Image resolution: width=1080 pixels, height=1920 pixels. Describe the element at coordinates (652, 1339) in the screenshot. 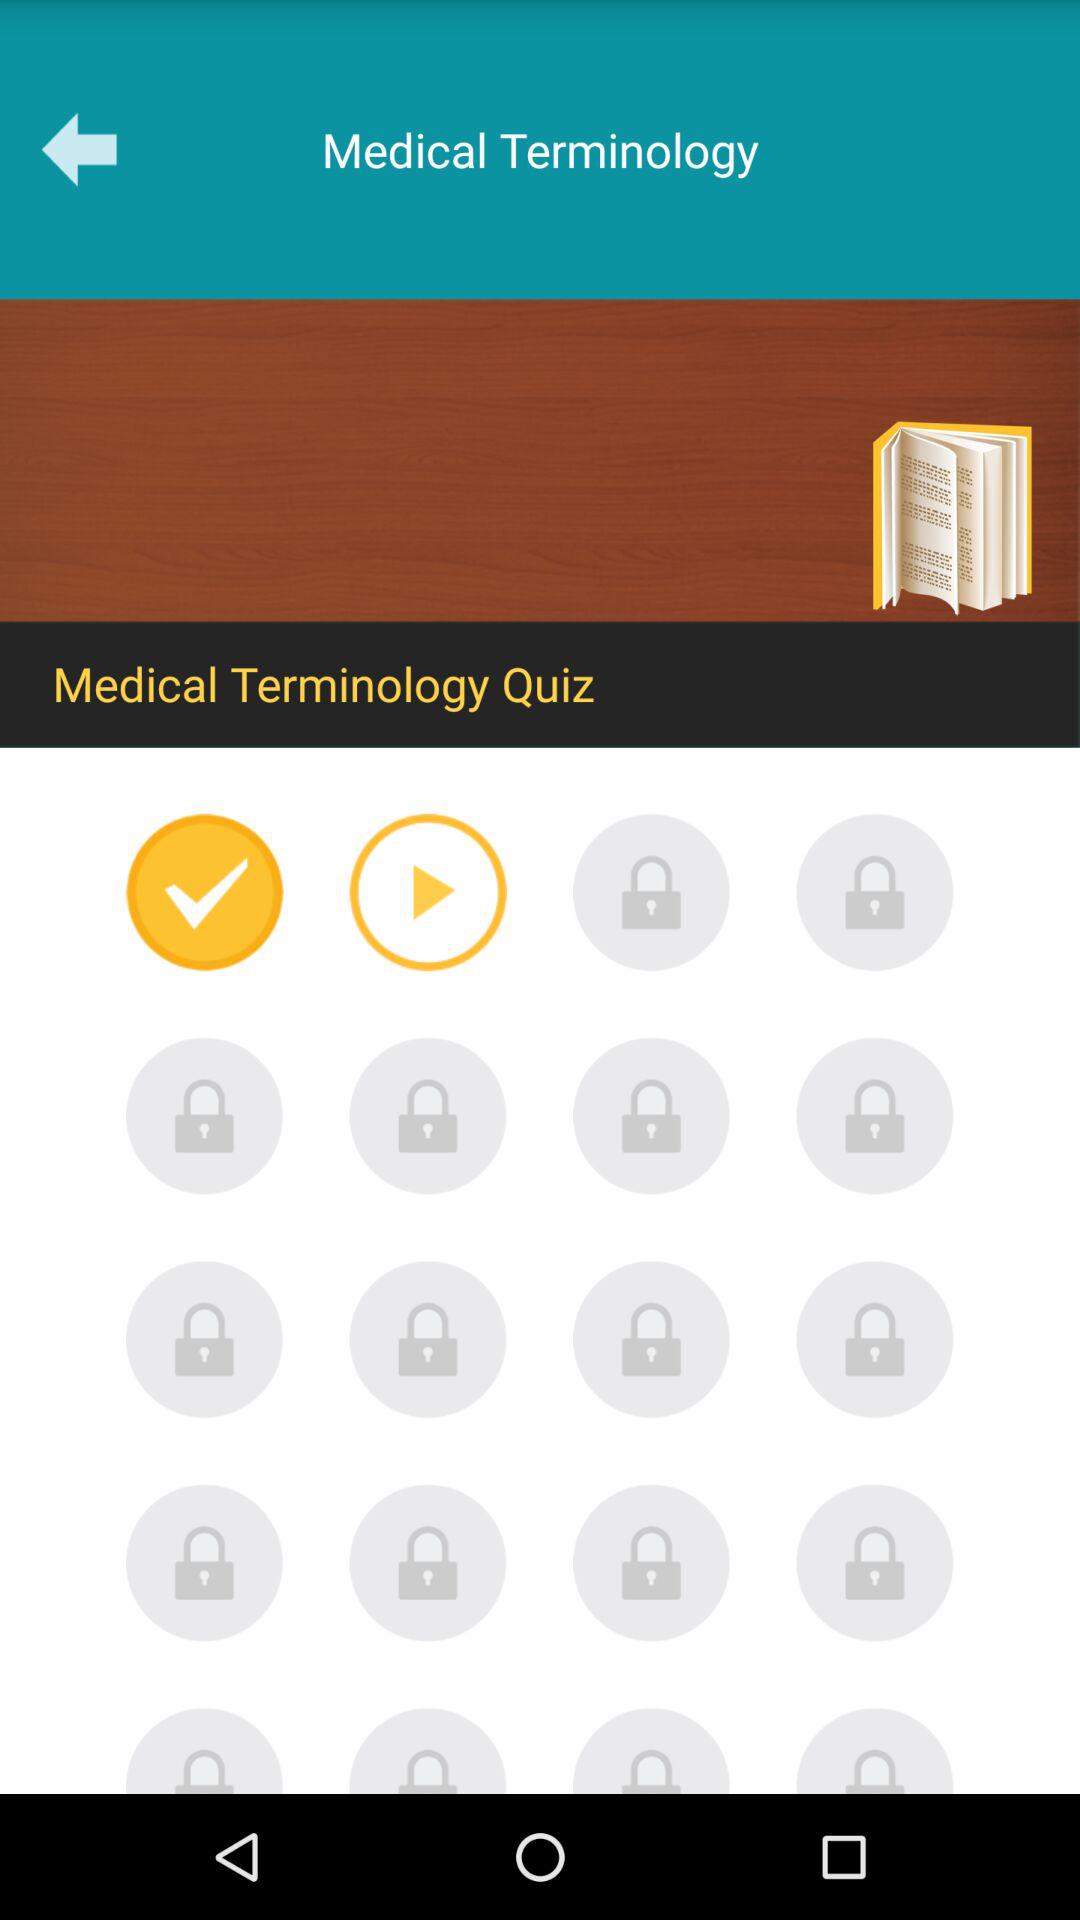

I see `lock` at that location.